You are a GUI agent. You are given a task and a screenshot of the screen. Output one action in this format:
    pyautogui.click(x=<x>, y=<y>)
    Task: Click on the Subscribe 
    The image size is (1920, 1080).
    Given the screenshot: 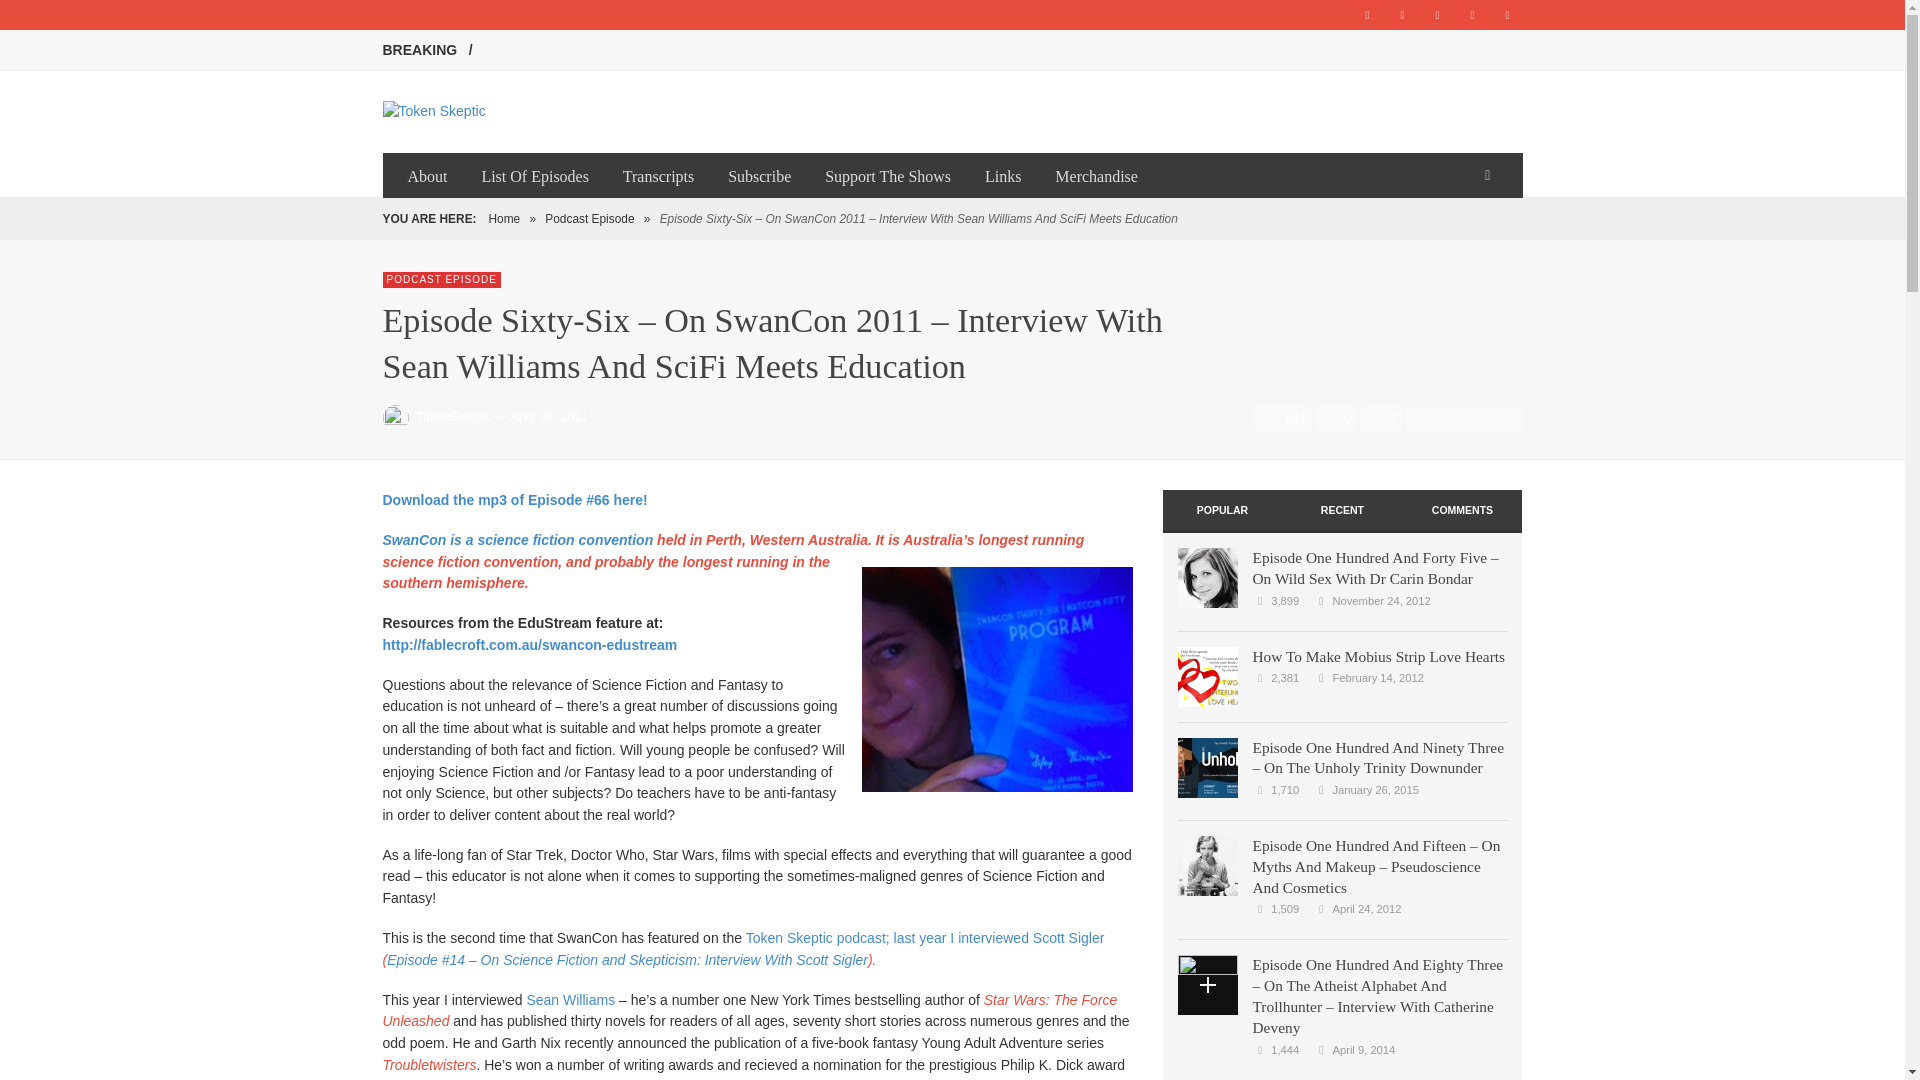 What is the action you would take?
    pyautogui.click(x=759, y=175)
    